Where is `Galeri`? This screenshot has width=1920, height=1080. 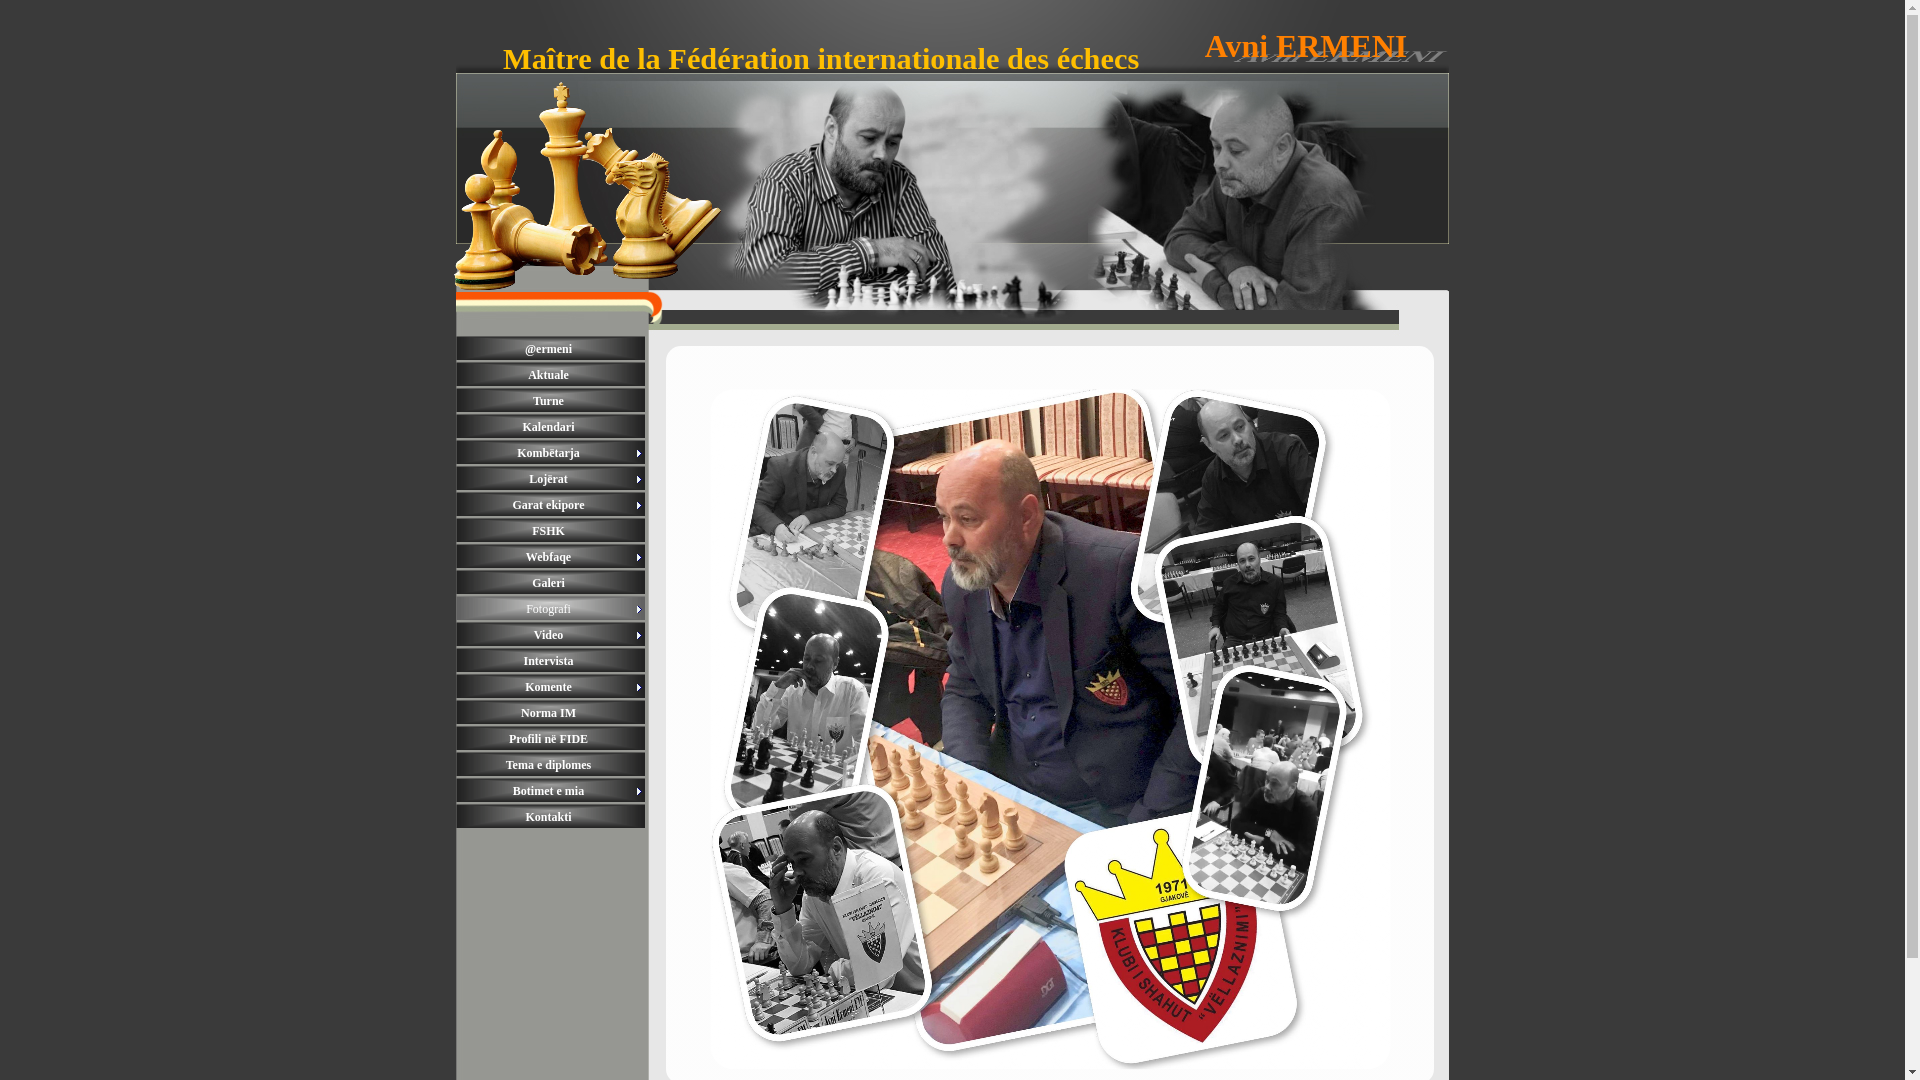
Galeri is located at coordinates (551, 583).